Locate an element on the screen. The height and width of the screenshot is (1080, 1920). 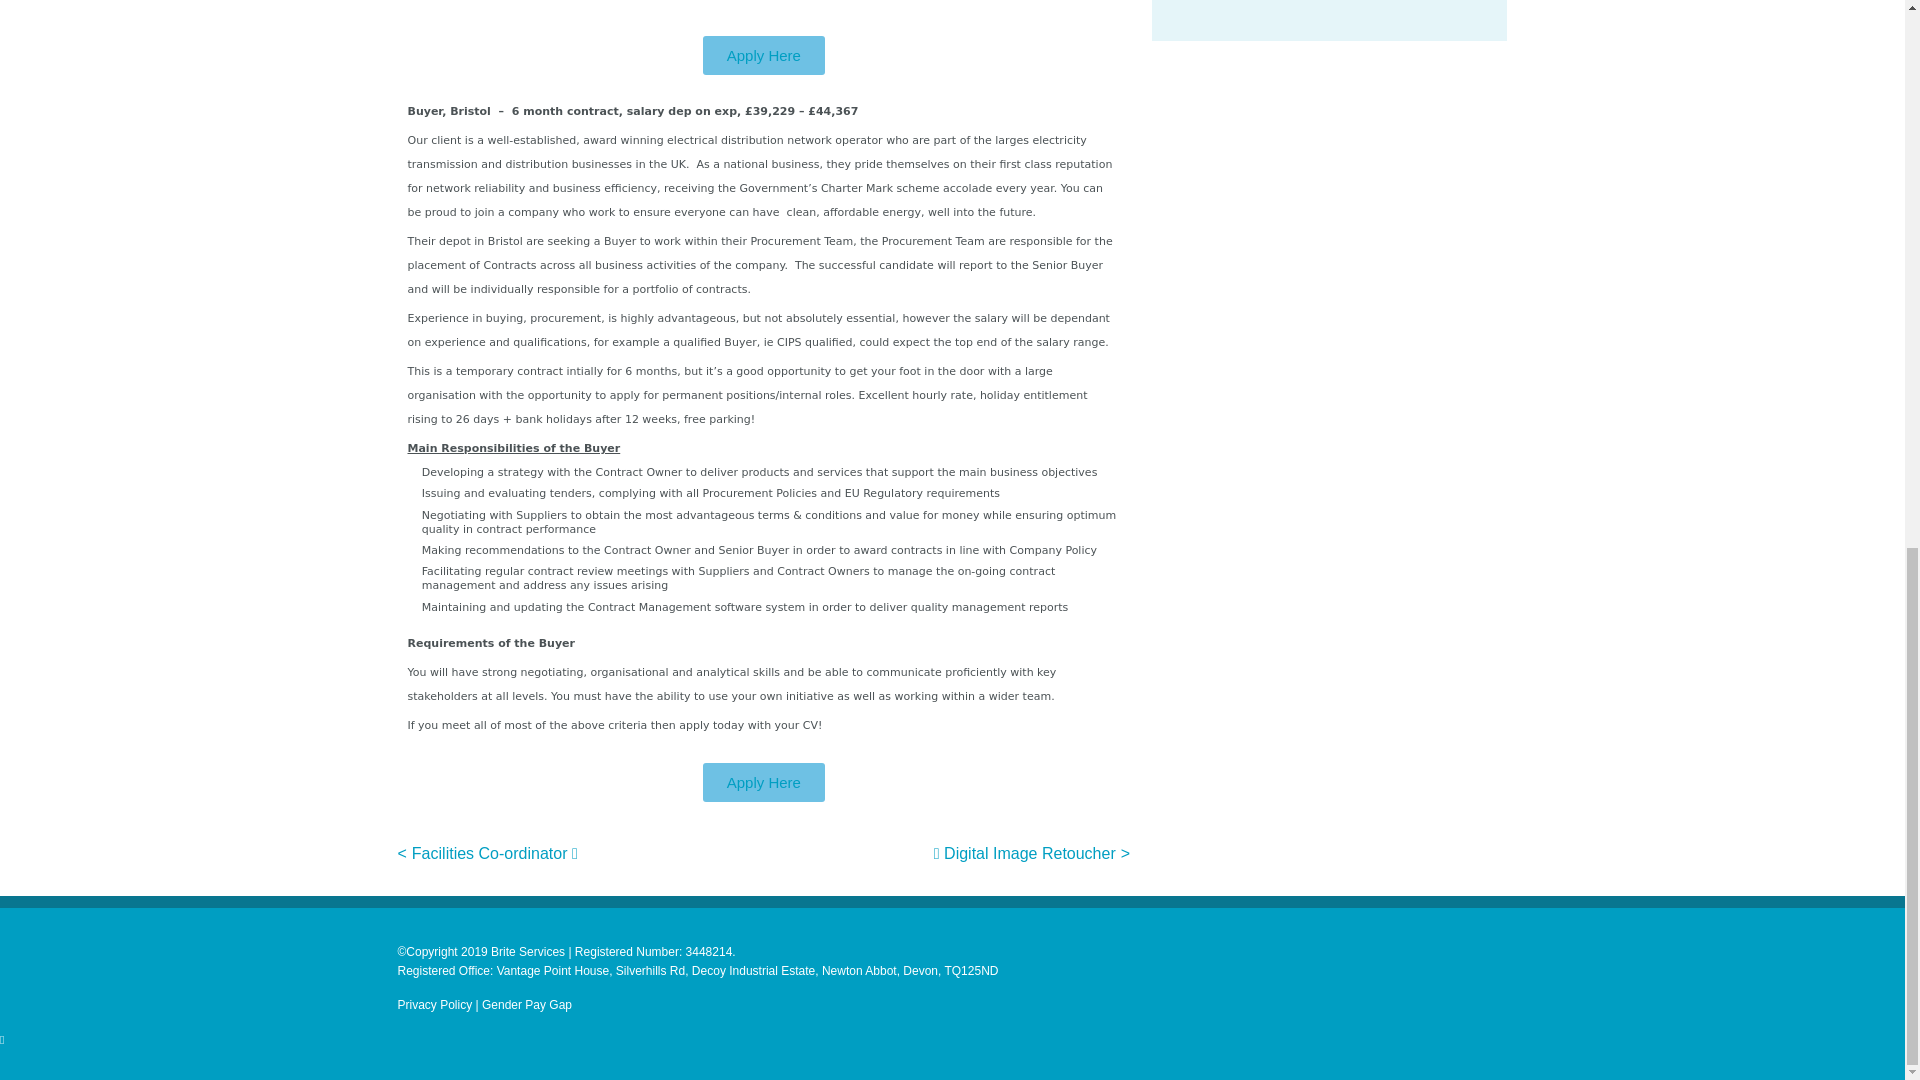
Apply Here is located at coordinates (764, 782).